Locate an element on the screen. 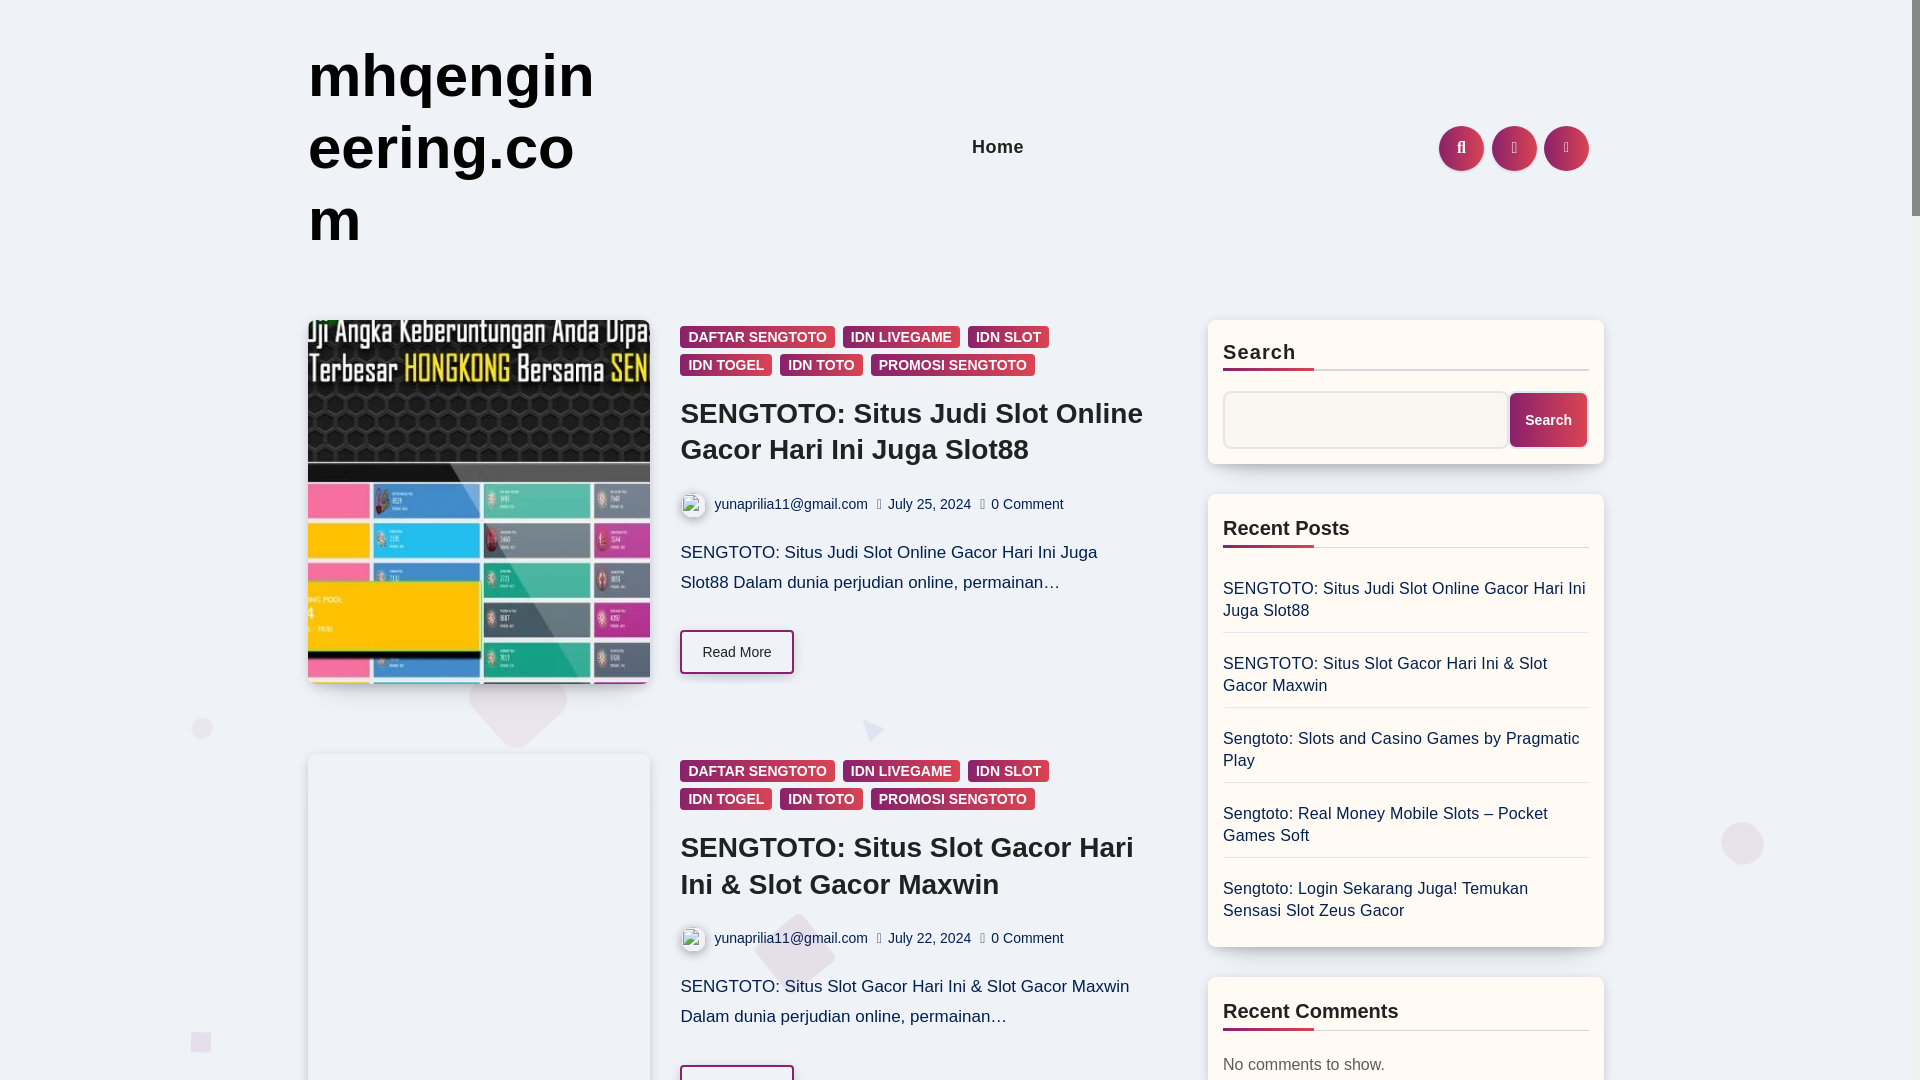 Image resolution: width=1920 pixels, height=1080 pixels. IDN TOGEL is located at coordinates (725, 364).